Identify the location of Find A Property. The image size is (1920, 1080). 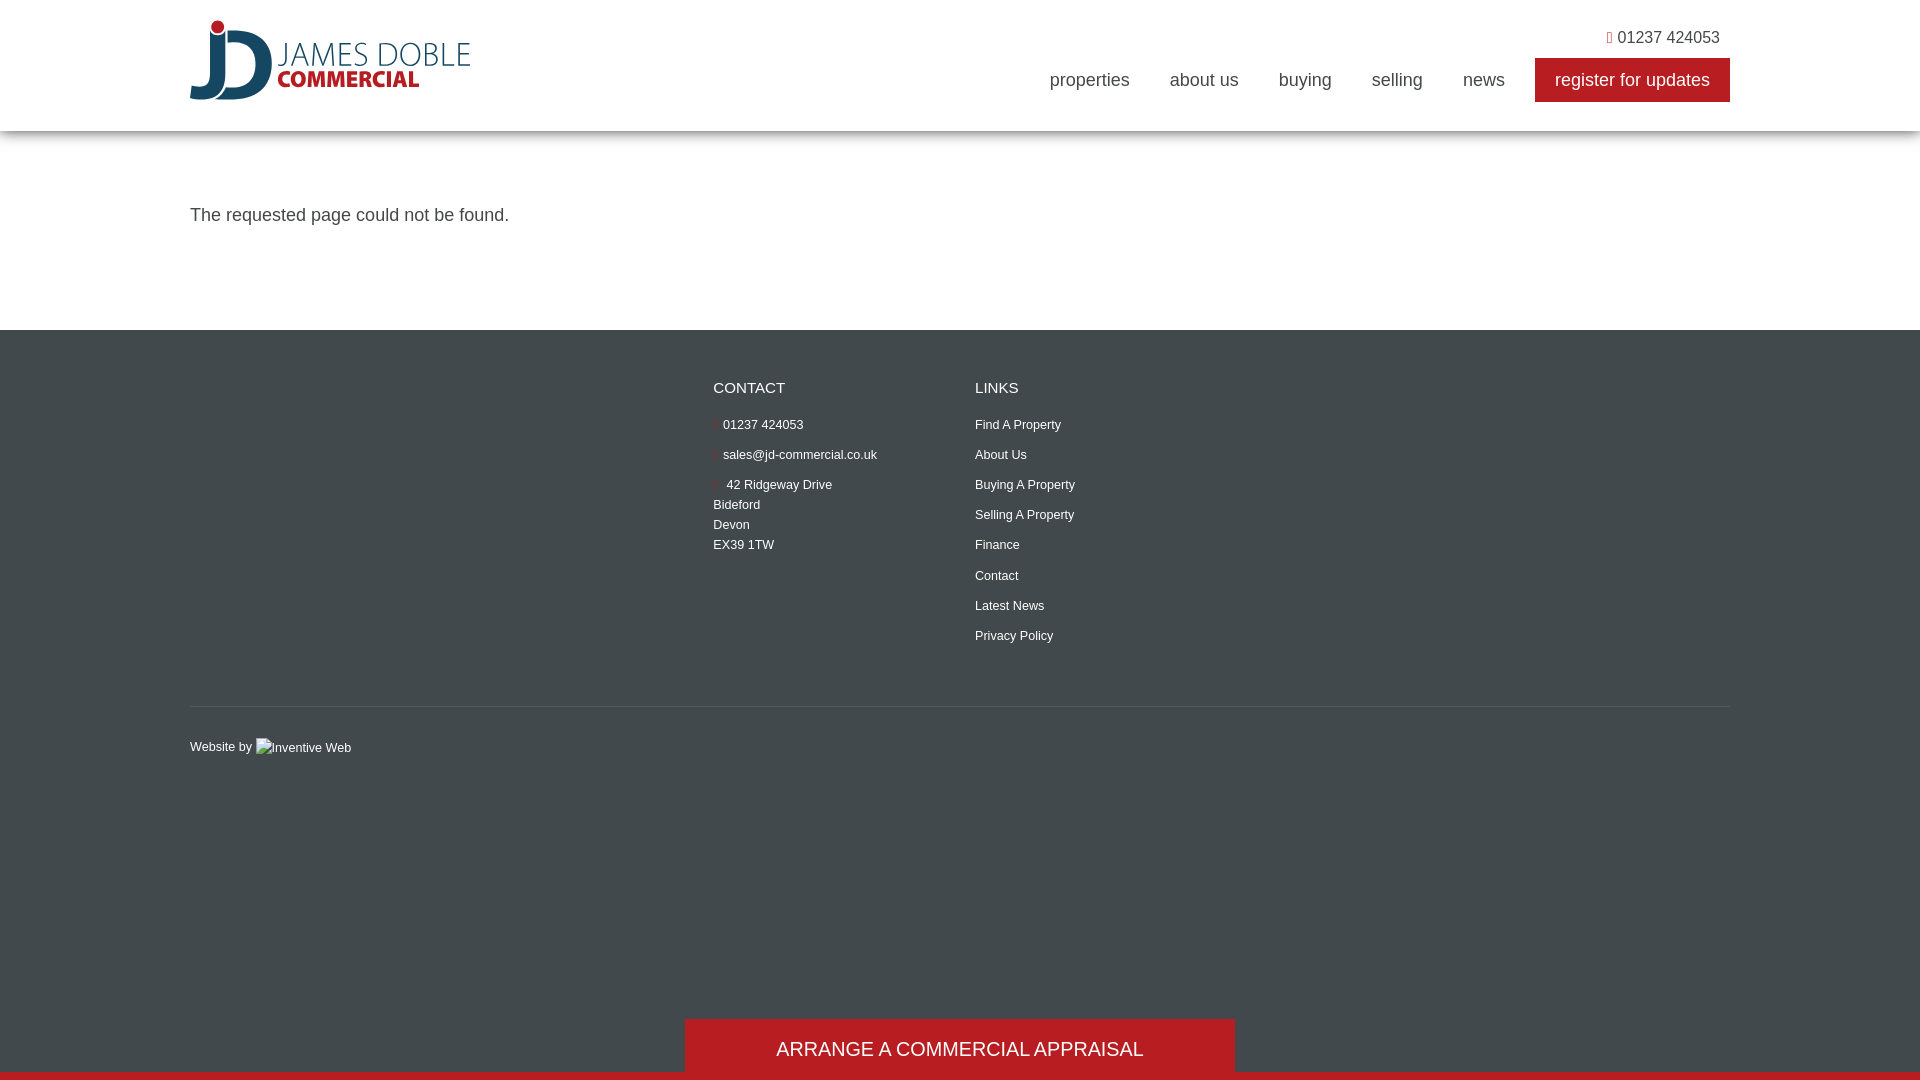
(1018, 429).